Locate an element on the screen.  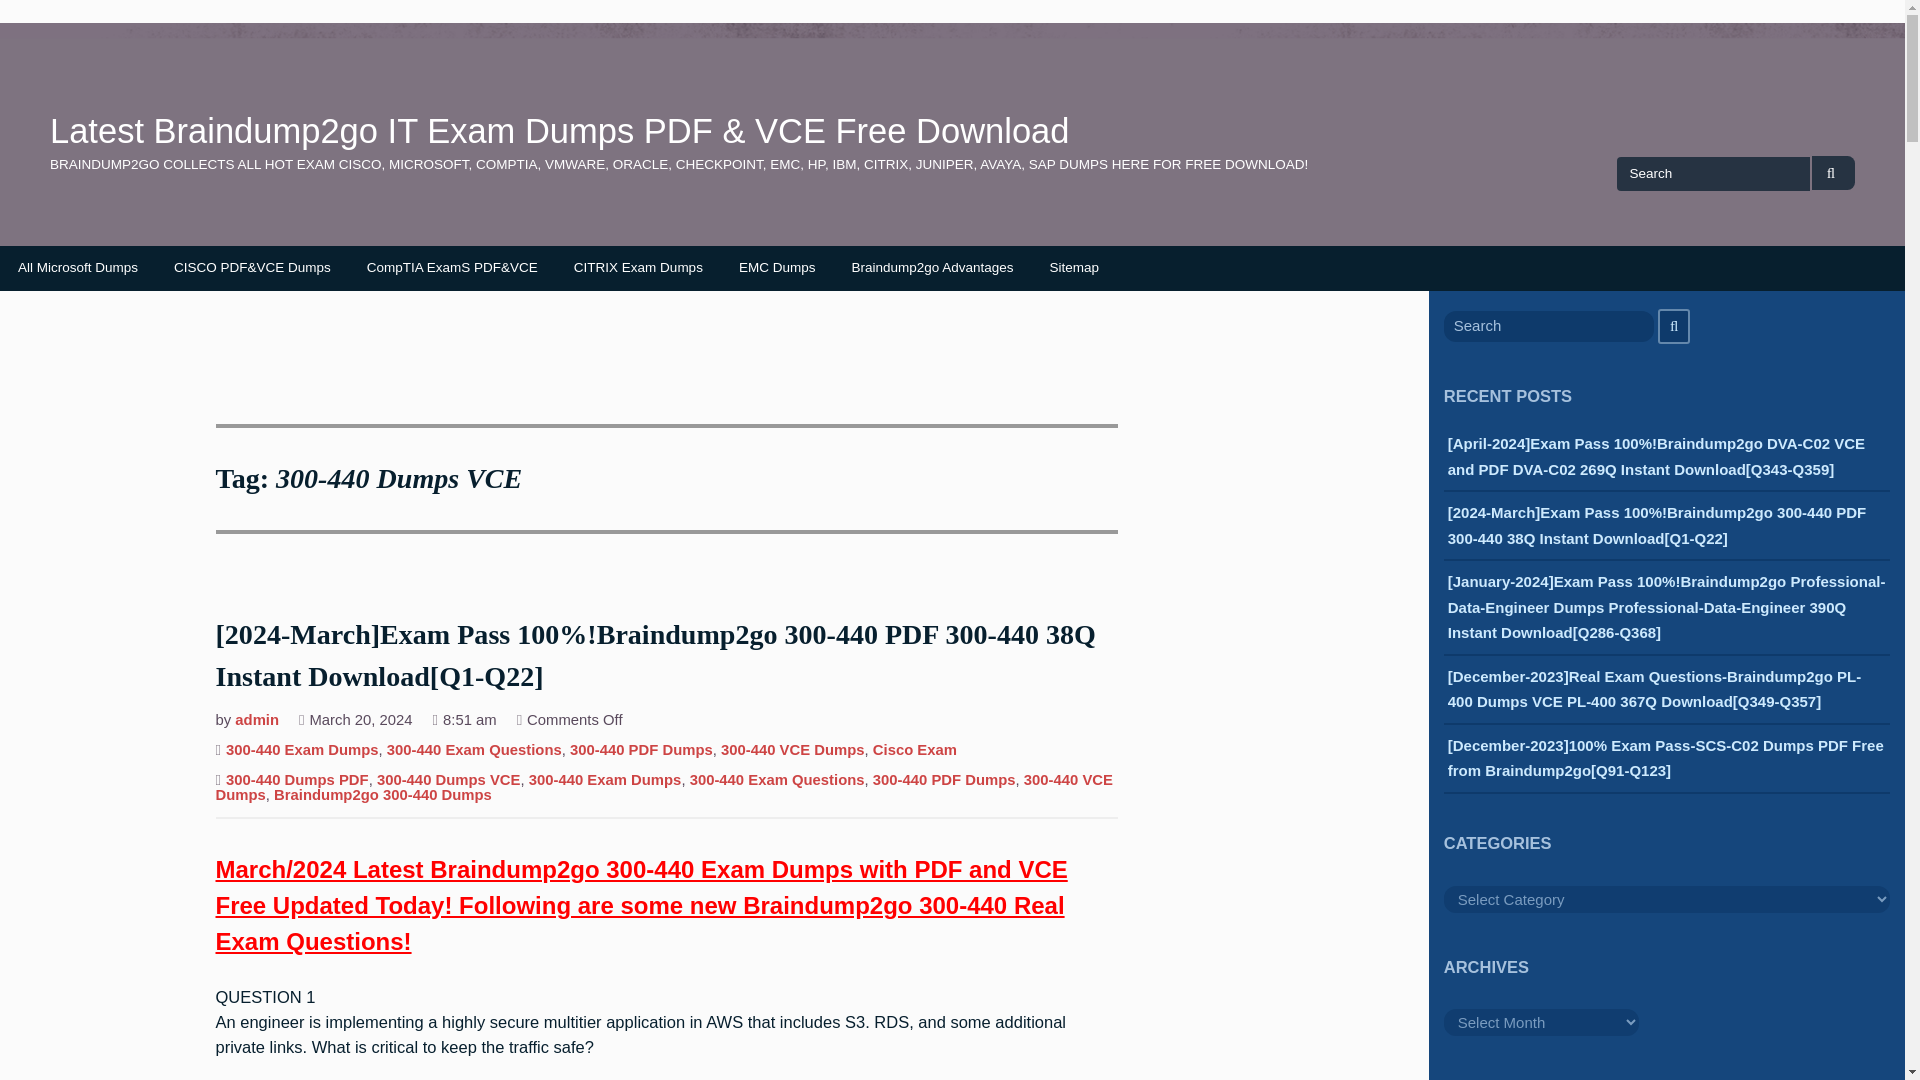
Search is located at coordinates (1674, 326).